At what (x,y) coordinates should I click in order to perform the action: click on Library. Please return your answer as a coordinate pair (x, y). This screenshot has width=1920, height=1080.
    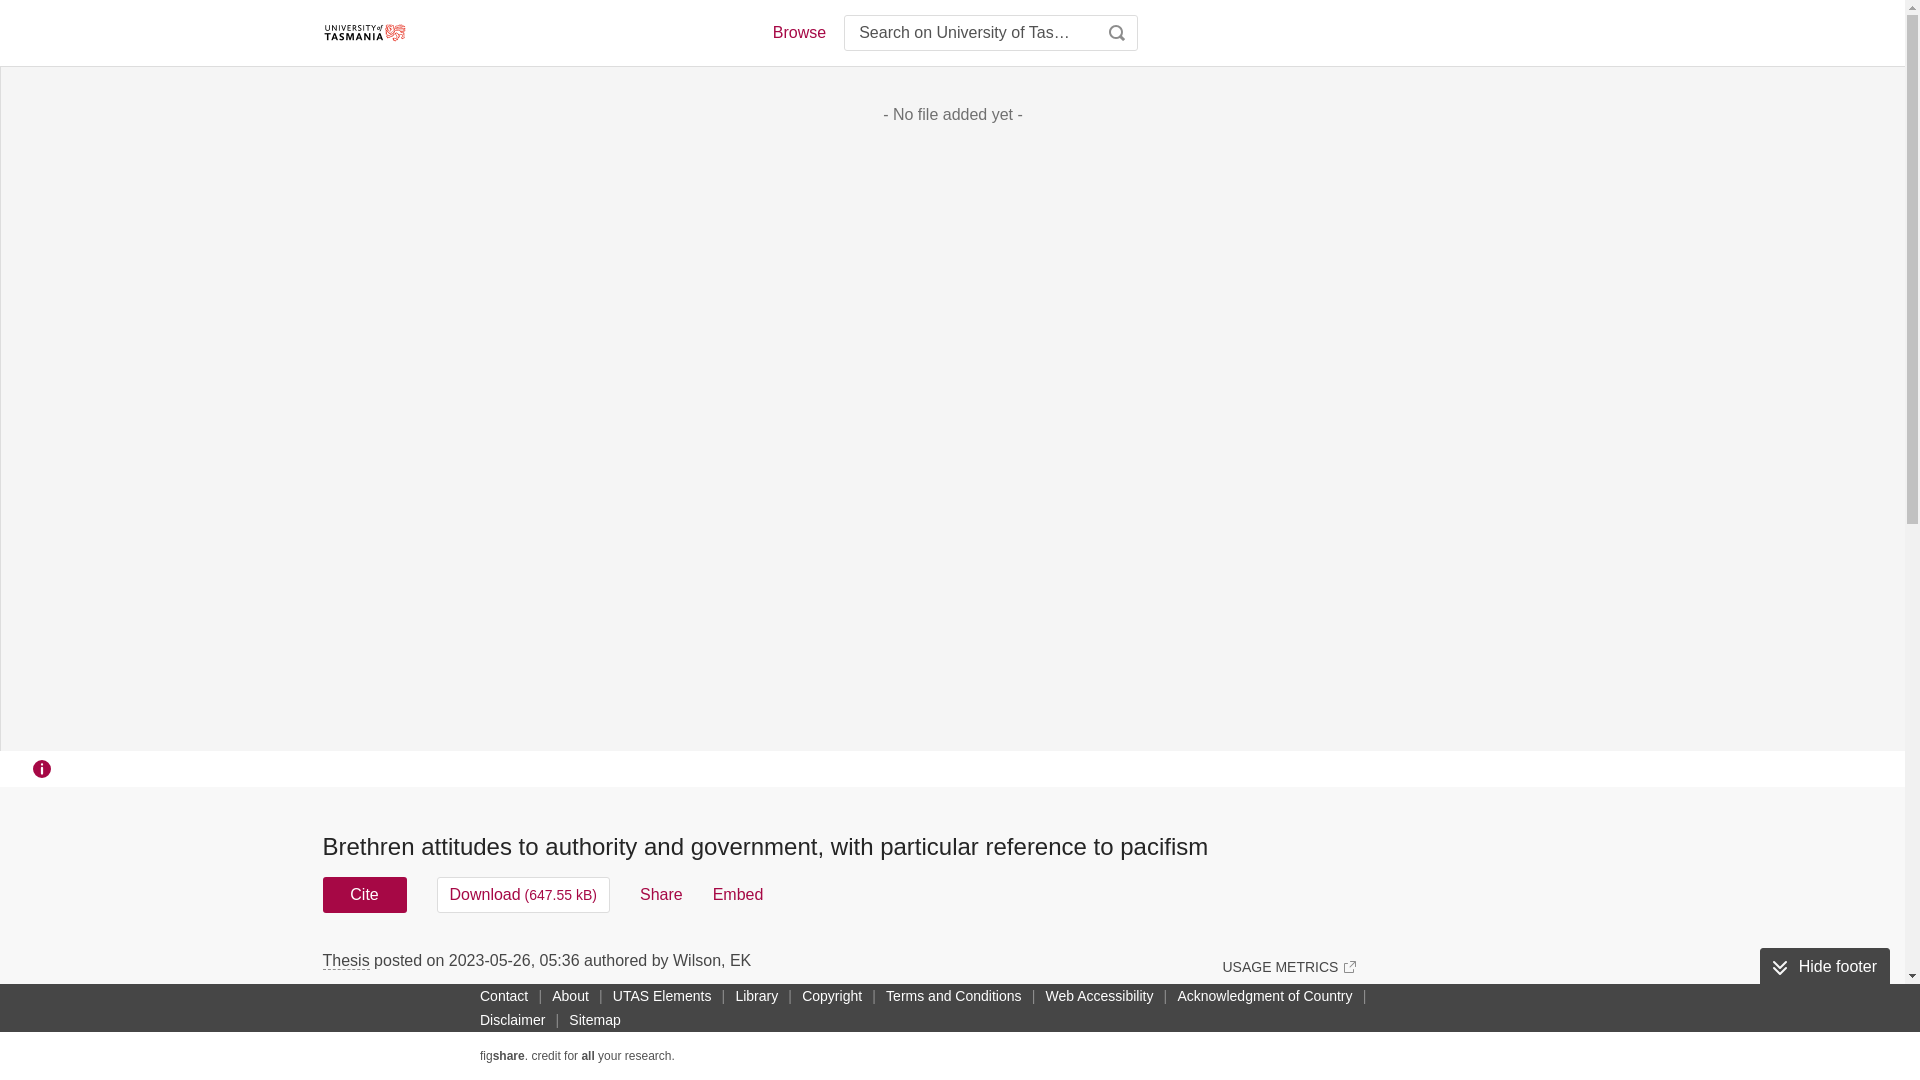
    Looking at the image, I should click on (756, 995).